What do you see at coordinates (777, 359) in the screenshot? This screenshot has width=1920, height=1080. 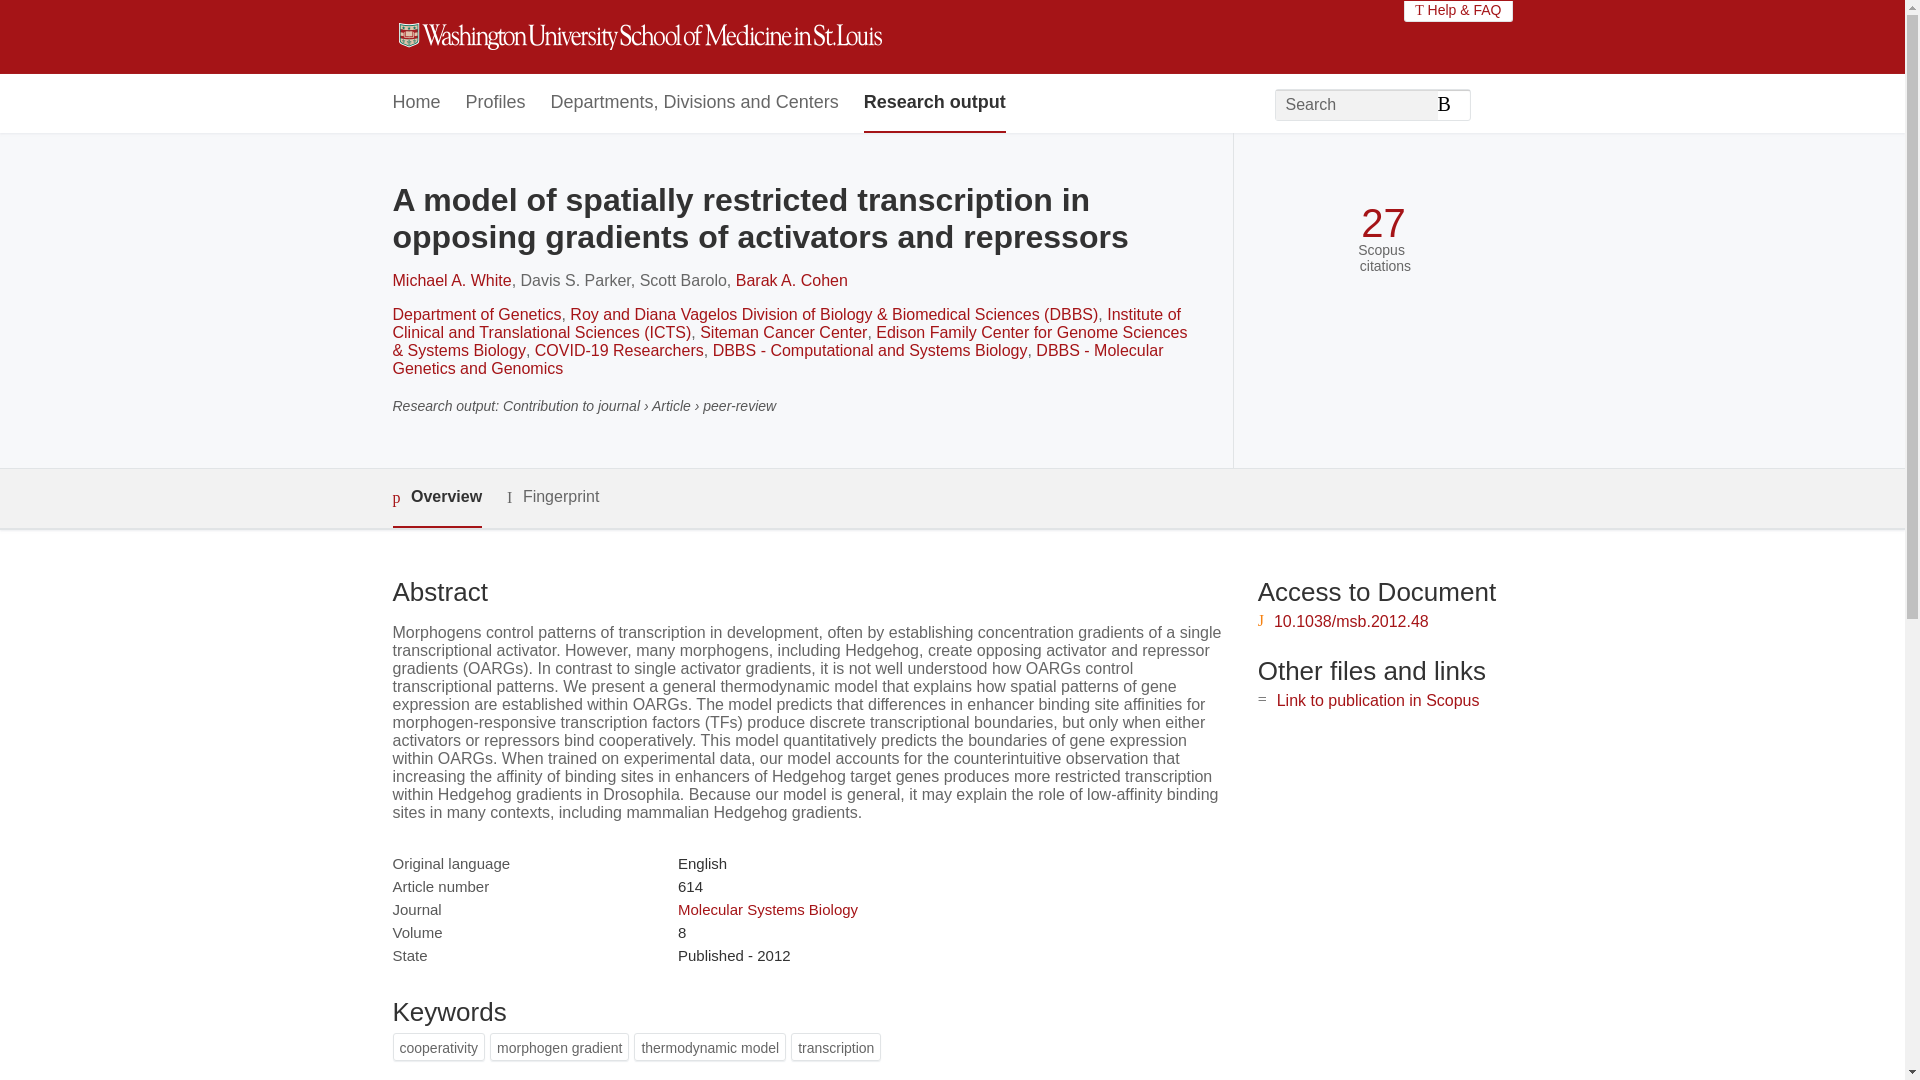 I see `DBBS - Molecular Genetics and Genomics` at bounding box center [777, 359].